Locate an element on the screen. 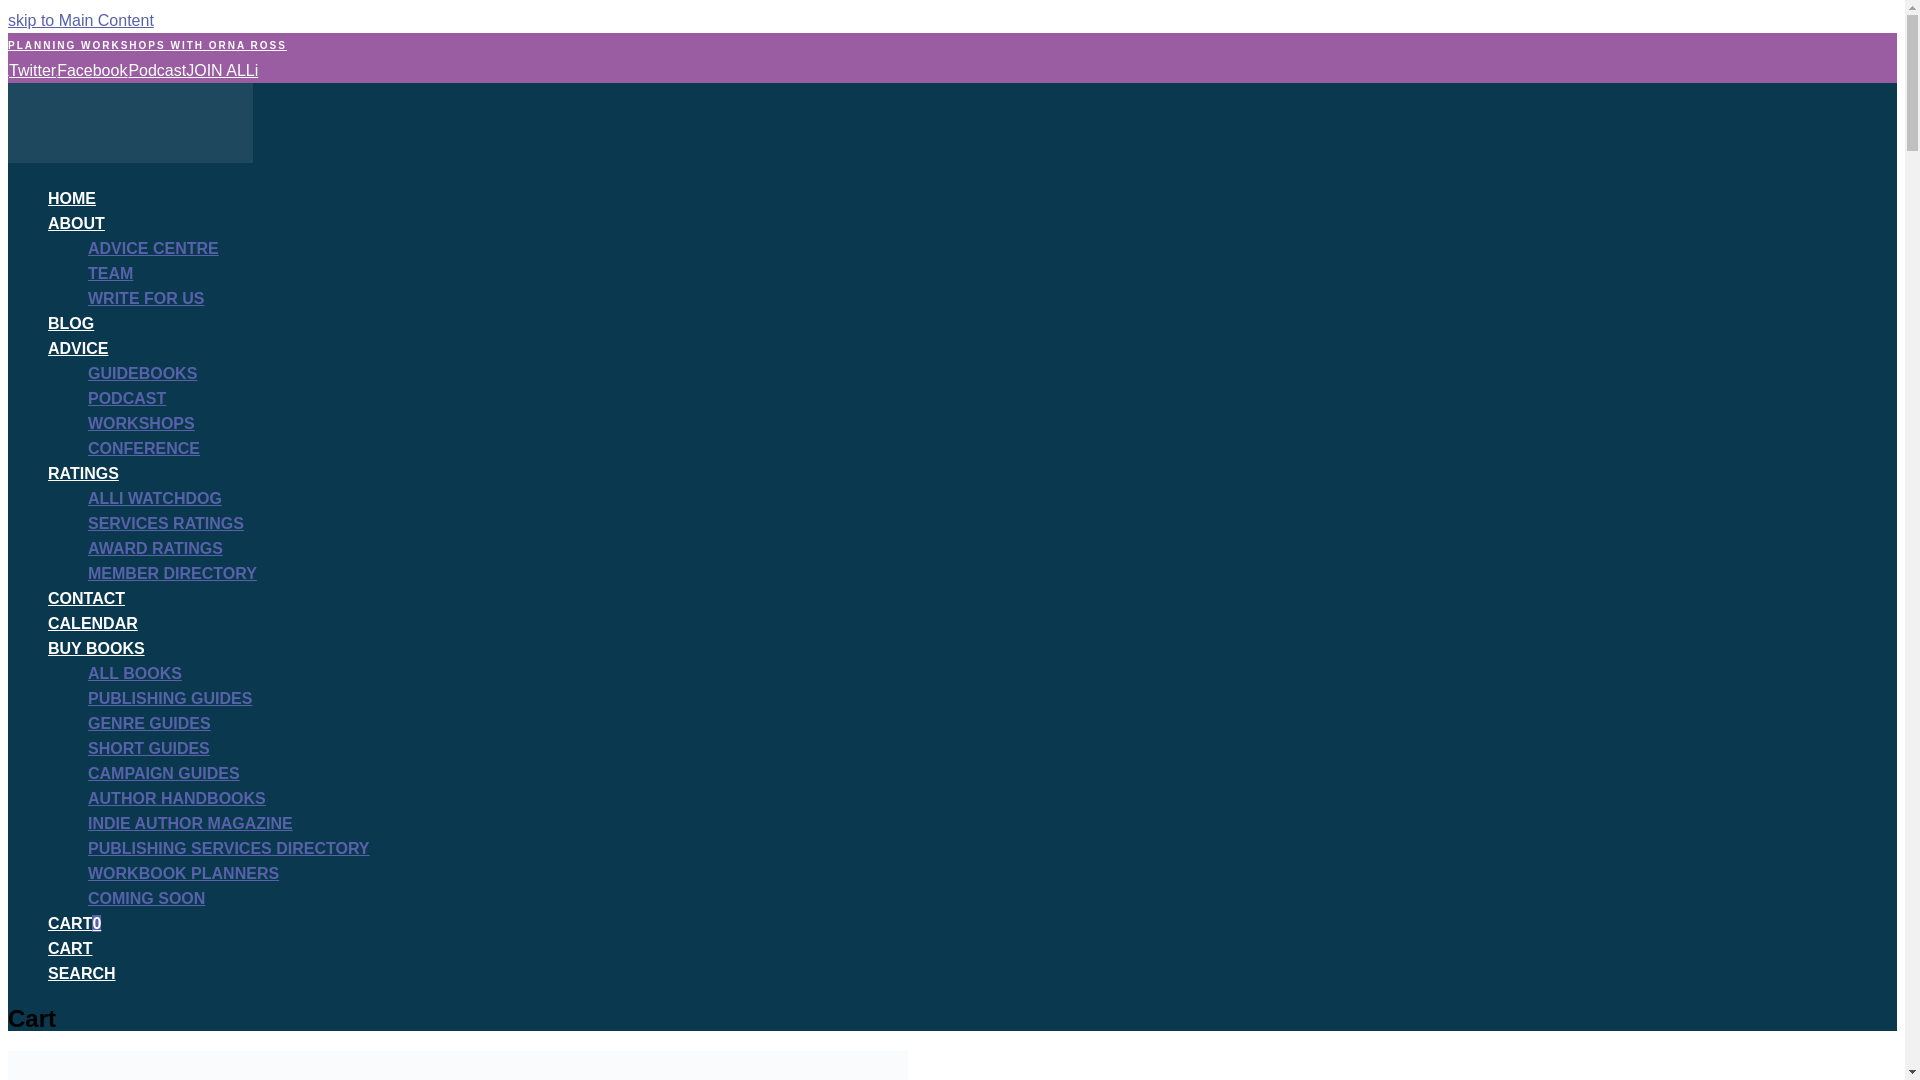 The height and width of the screenshot is (1080, 1920). GUIDEBOOKS is located at coordinates (142, 374).